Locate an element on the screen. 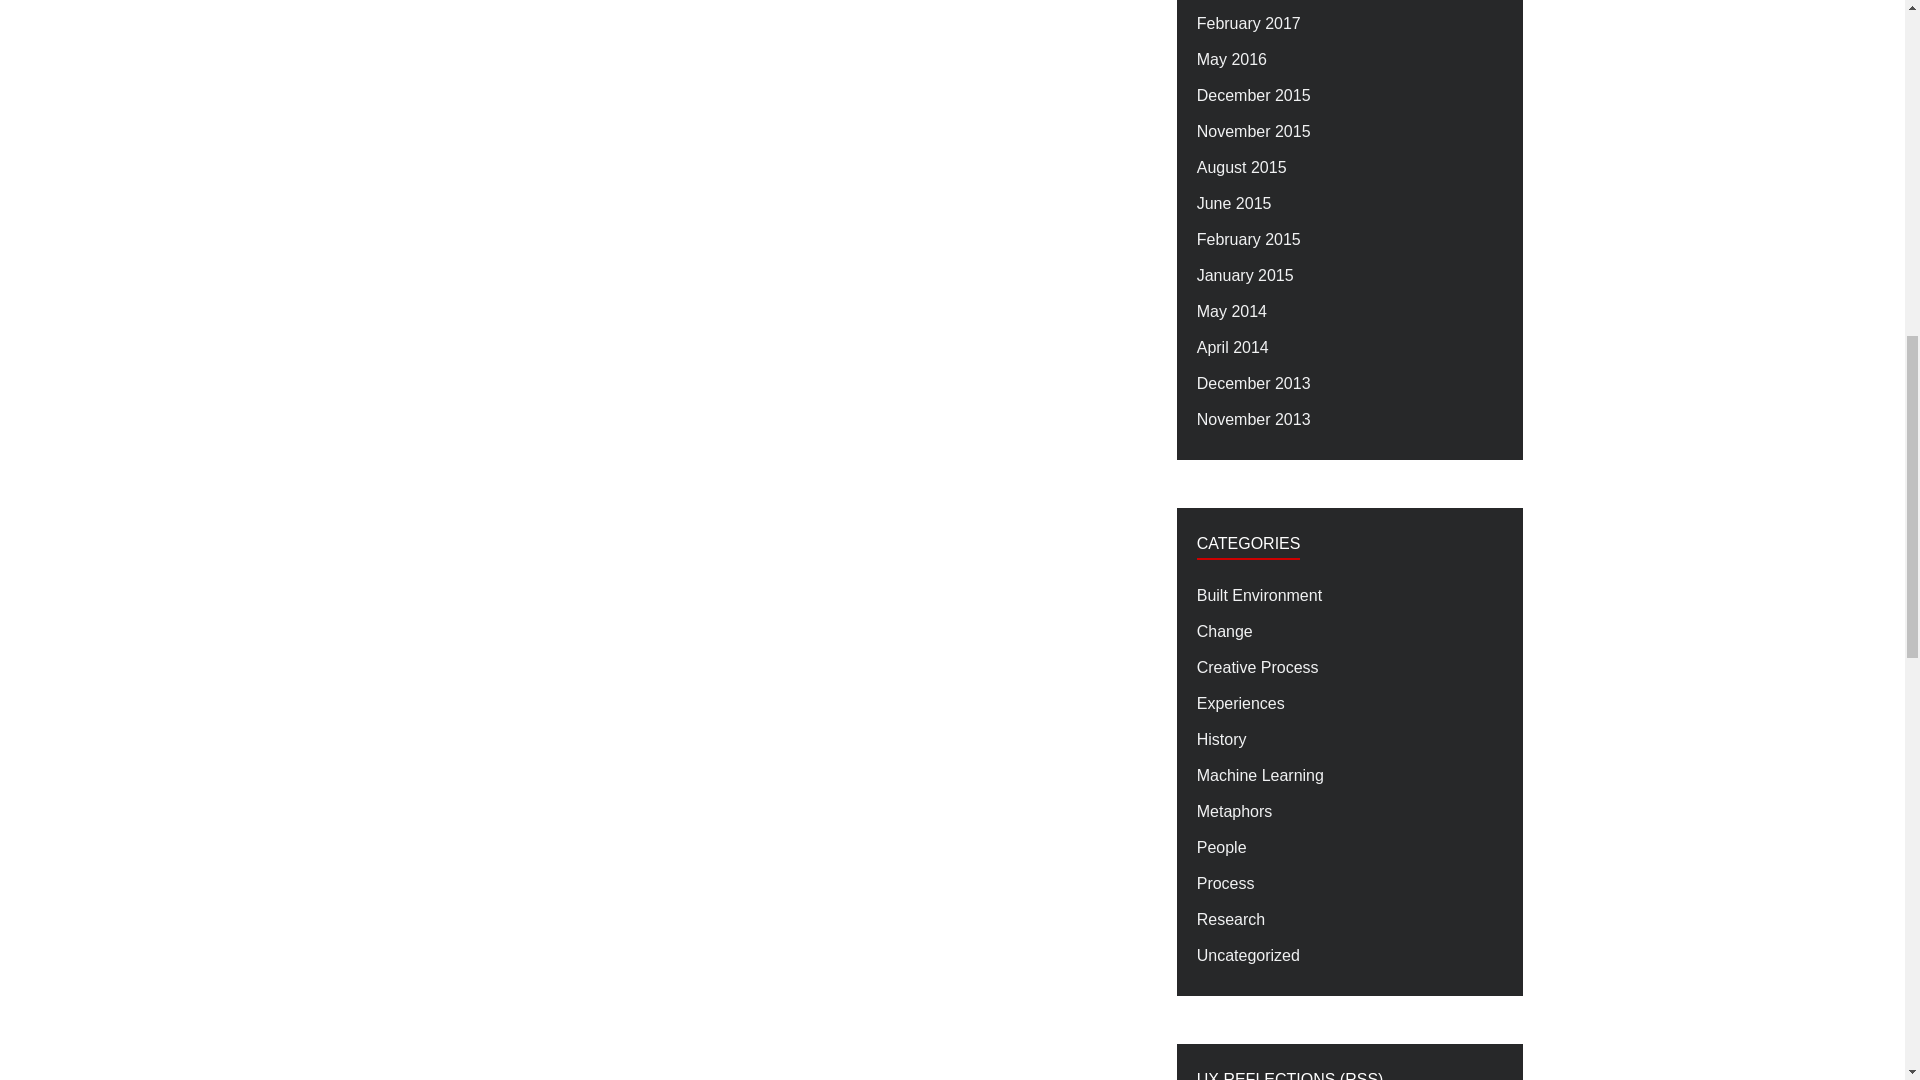 The width and height of the screenshot is (1920, 1080). December 2013 is located at coordinates (1254, 384).